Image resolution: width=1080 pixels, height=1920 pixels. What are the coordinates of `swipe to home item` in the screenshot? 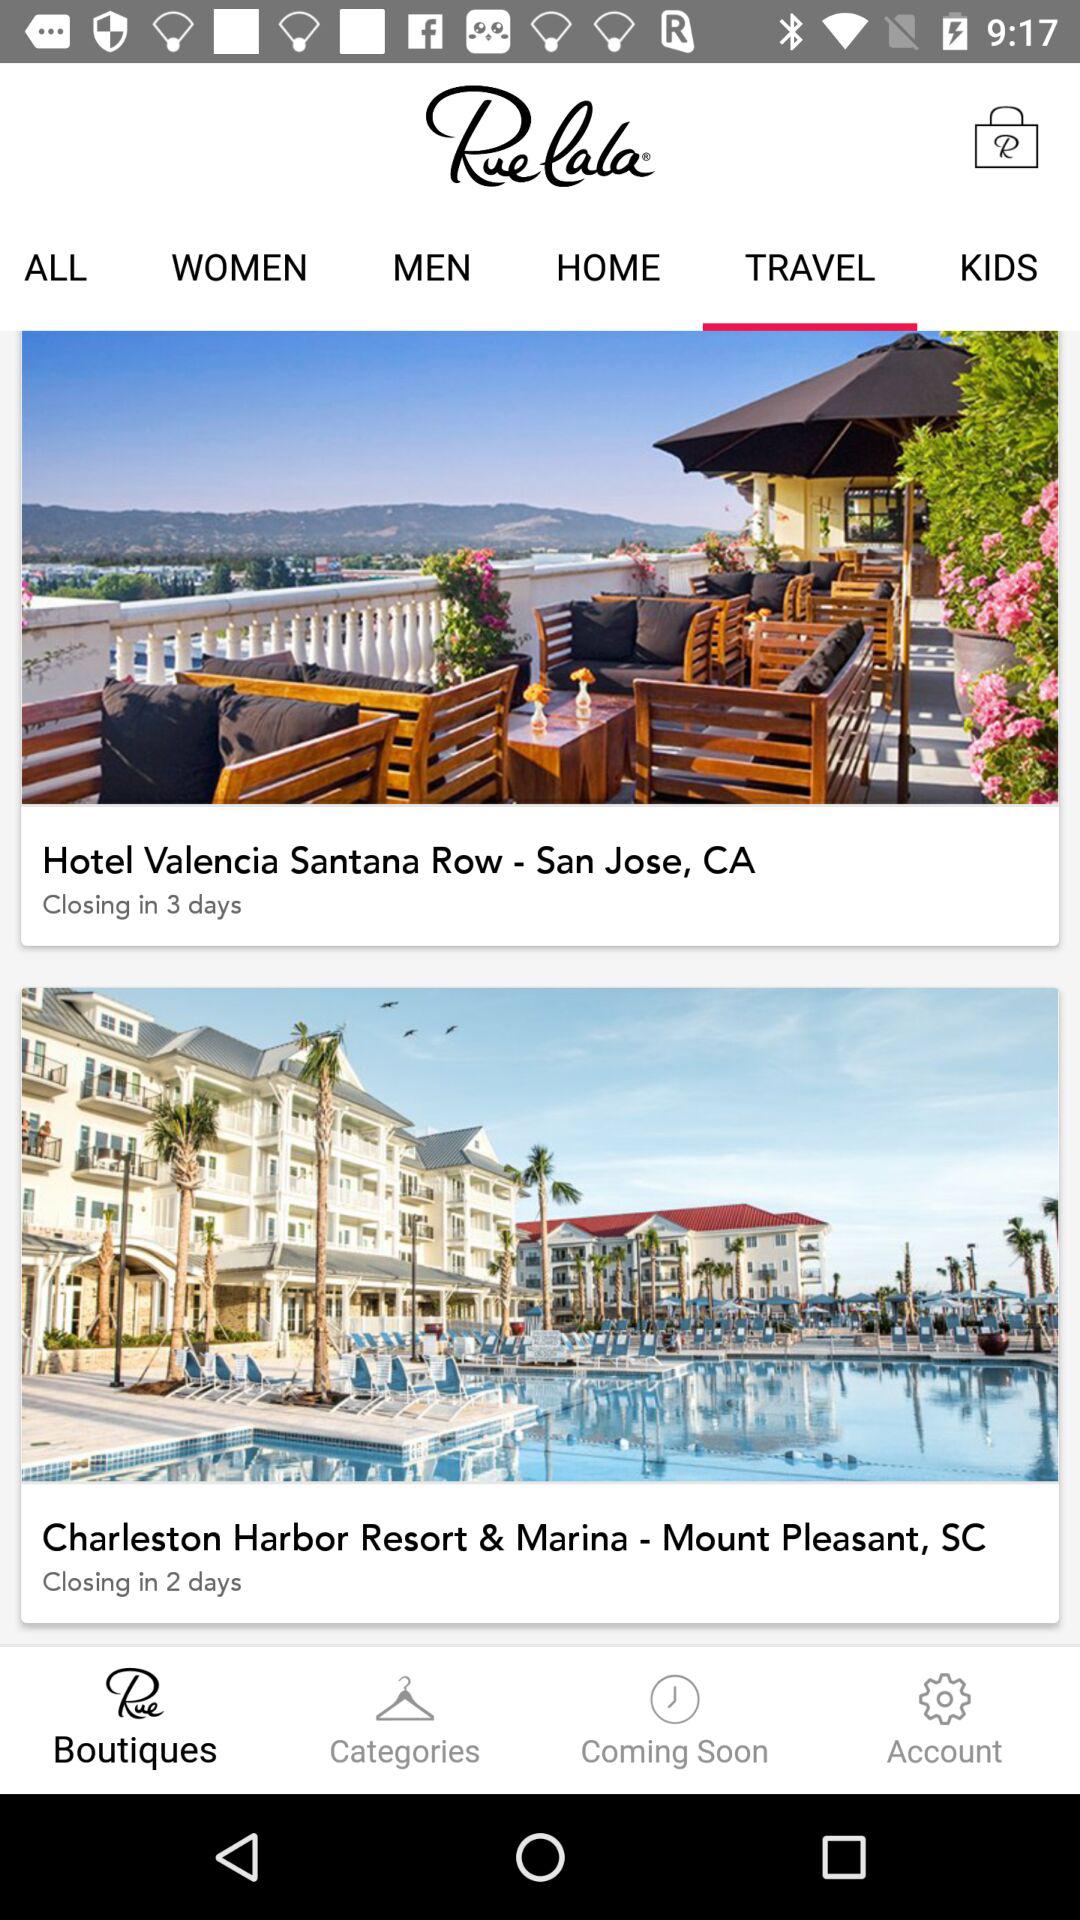 It's located at (608, 270).